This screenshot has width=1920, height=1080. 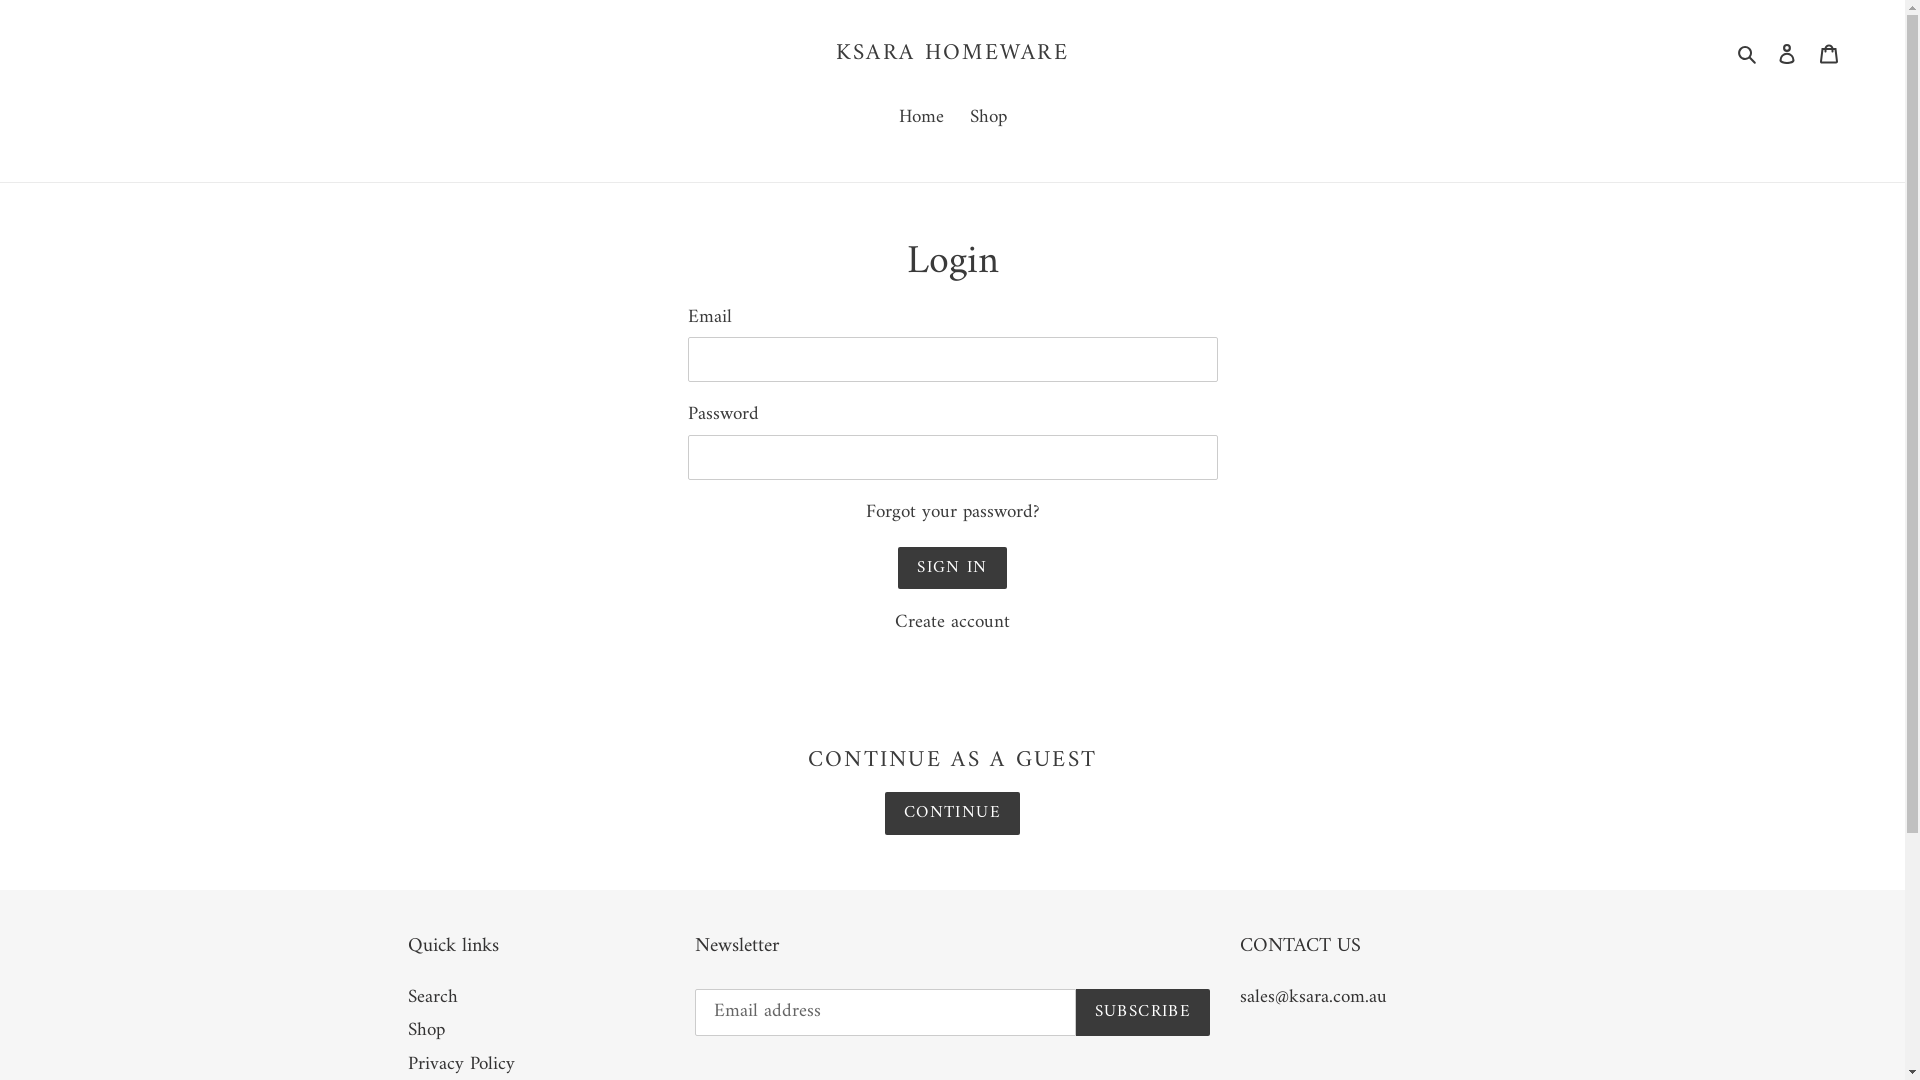 I want to click on Log in, so click(x=1787, y=54).